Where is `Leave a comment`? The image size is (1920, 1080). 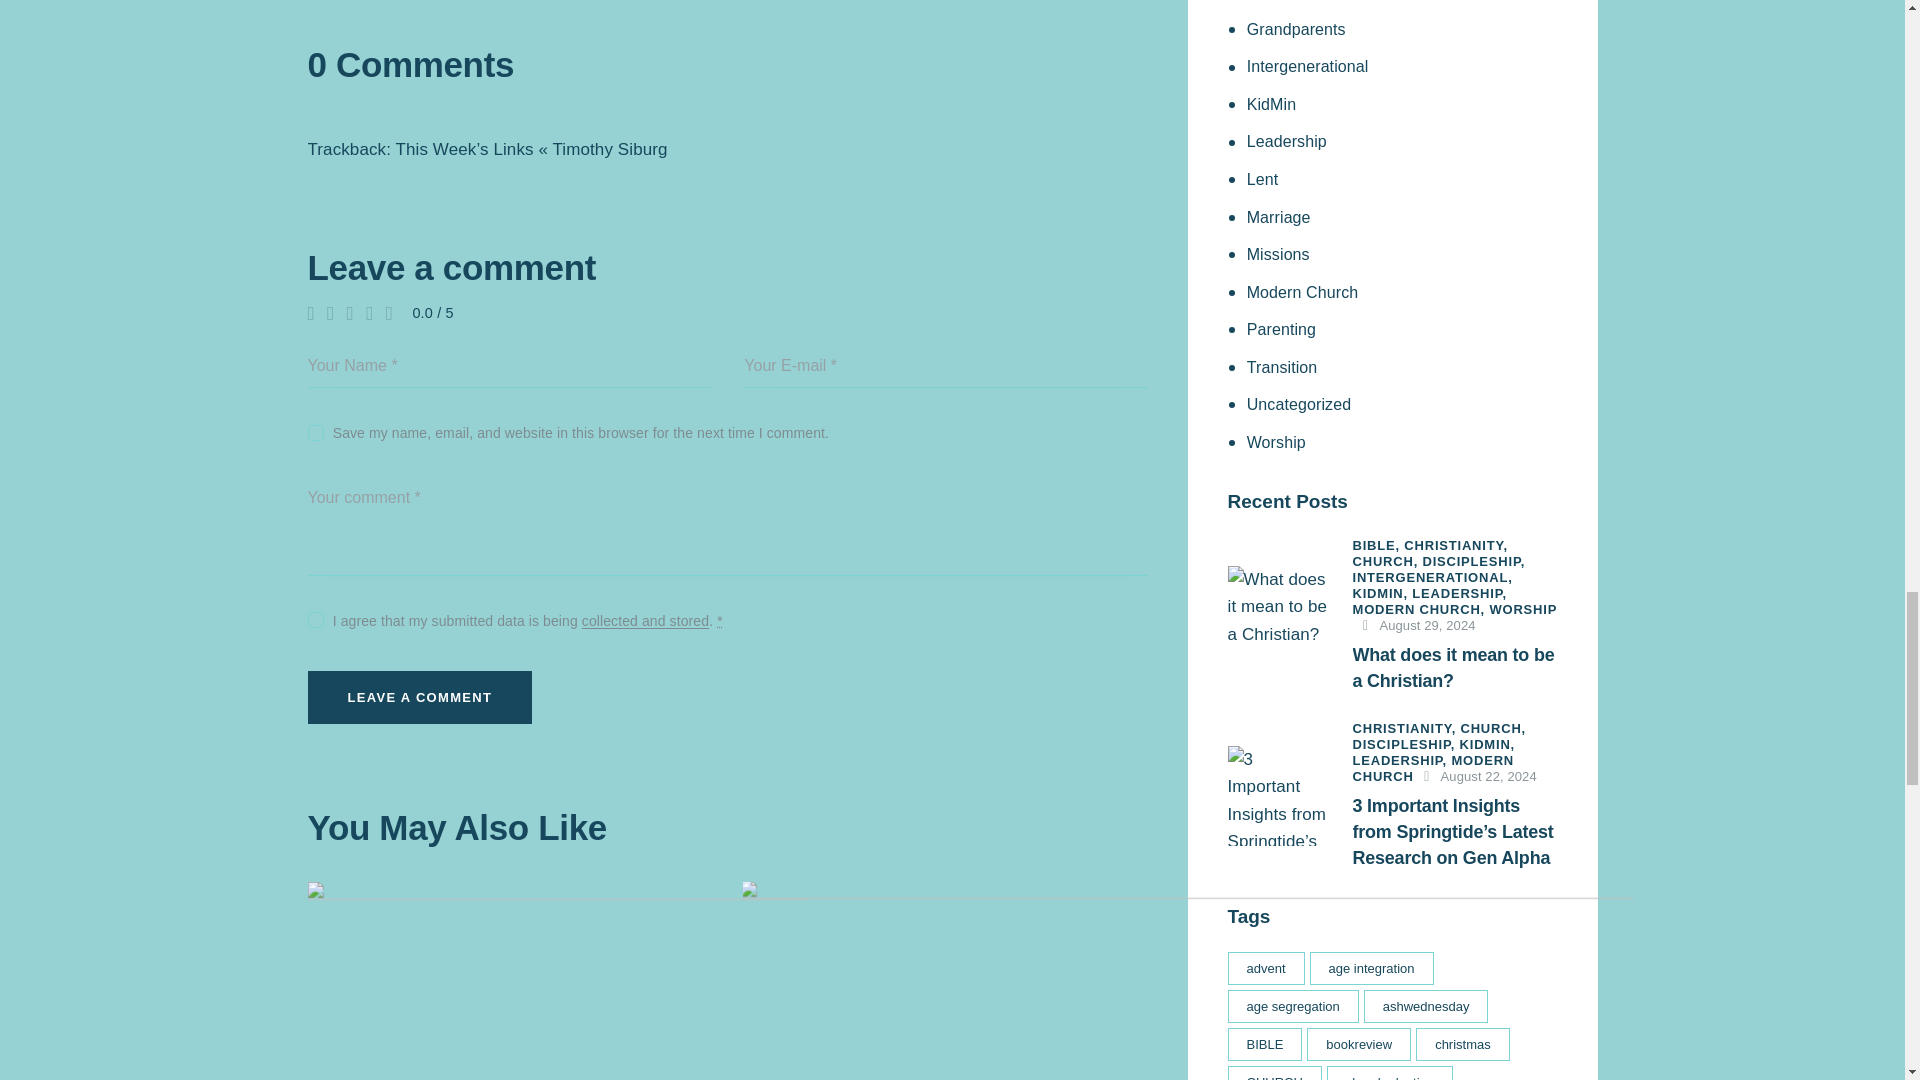 Leave a comment is located at coordinates (420, 696).